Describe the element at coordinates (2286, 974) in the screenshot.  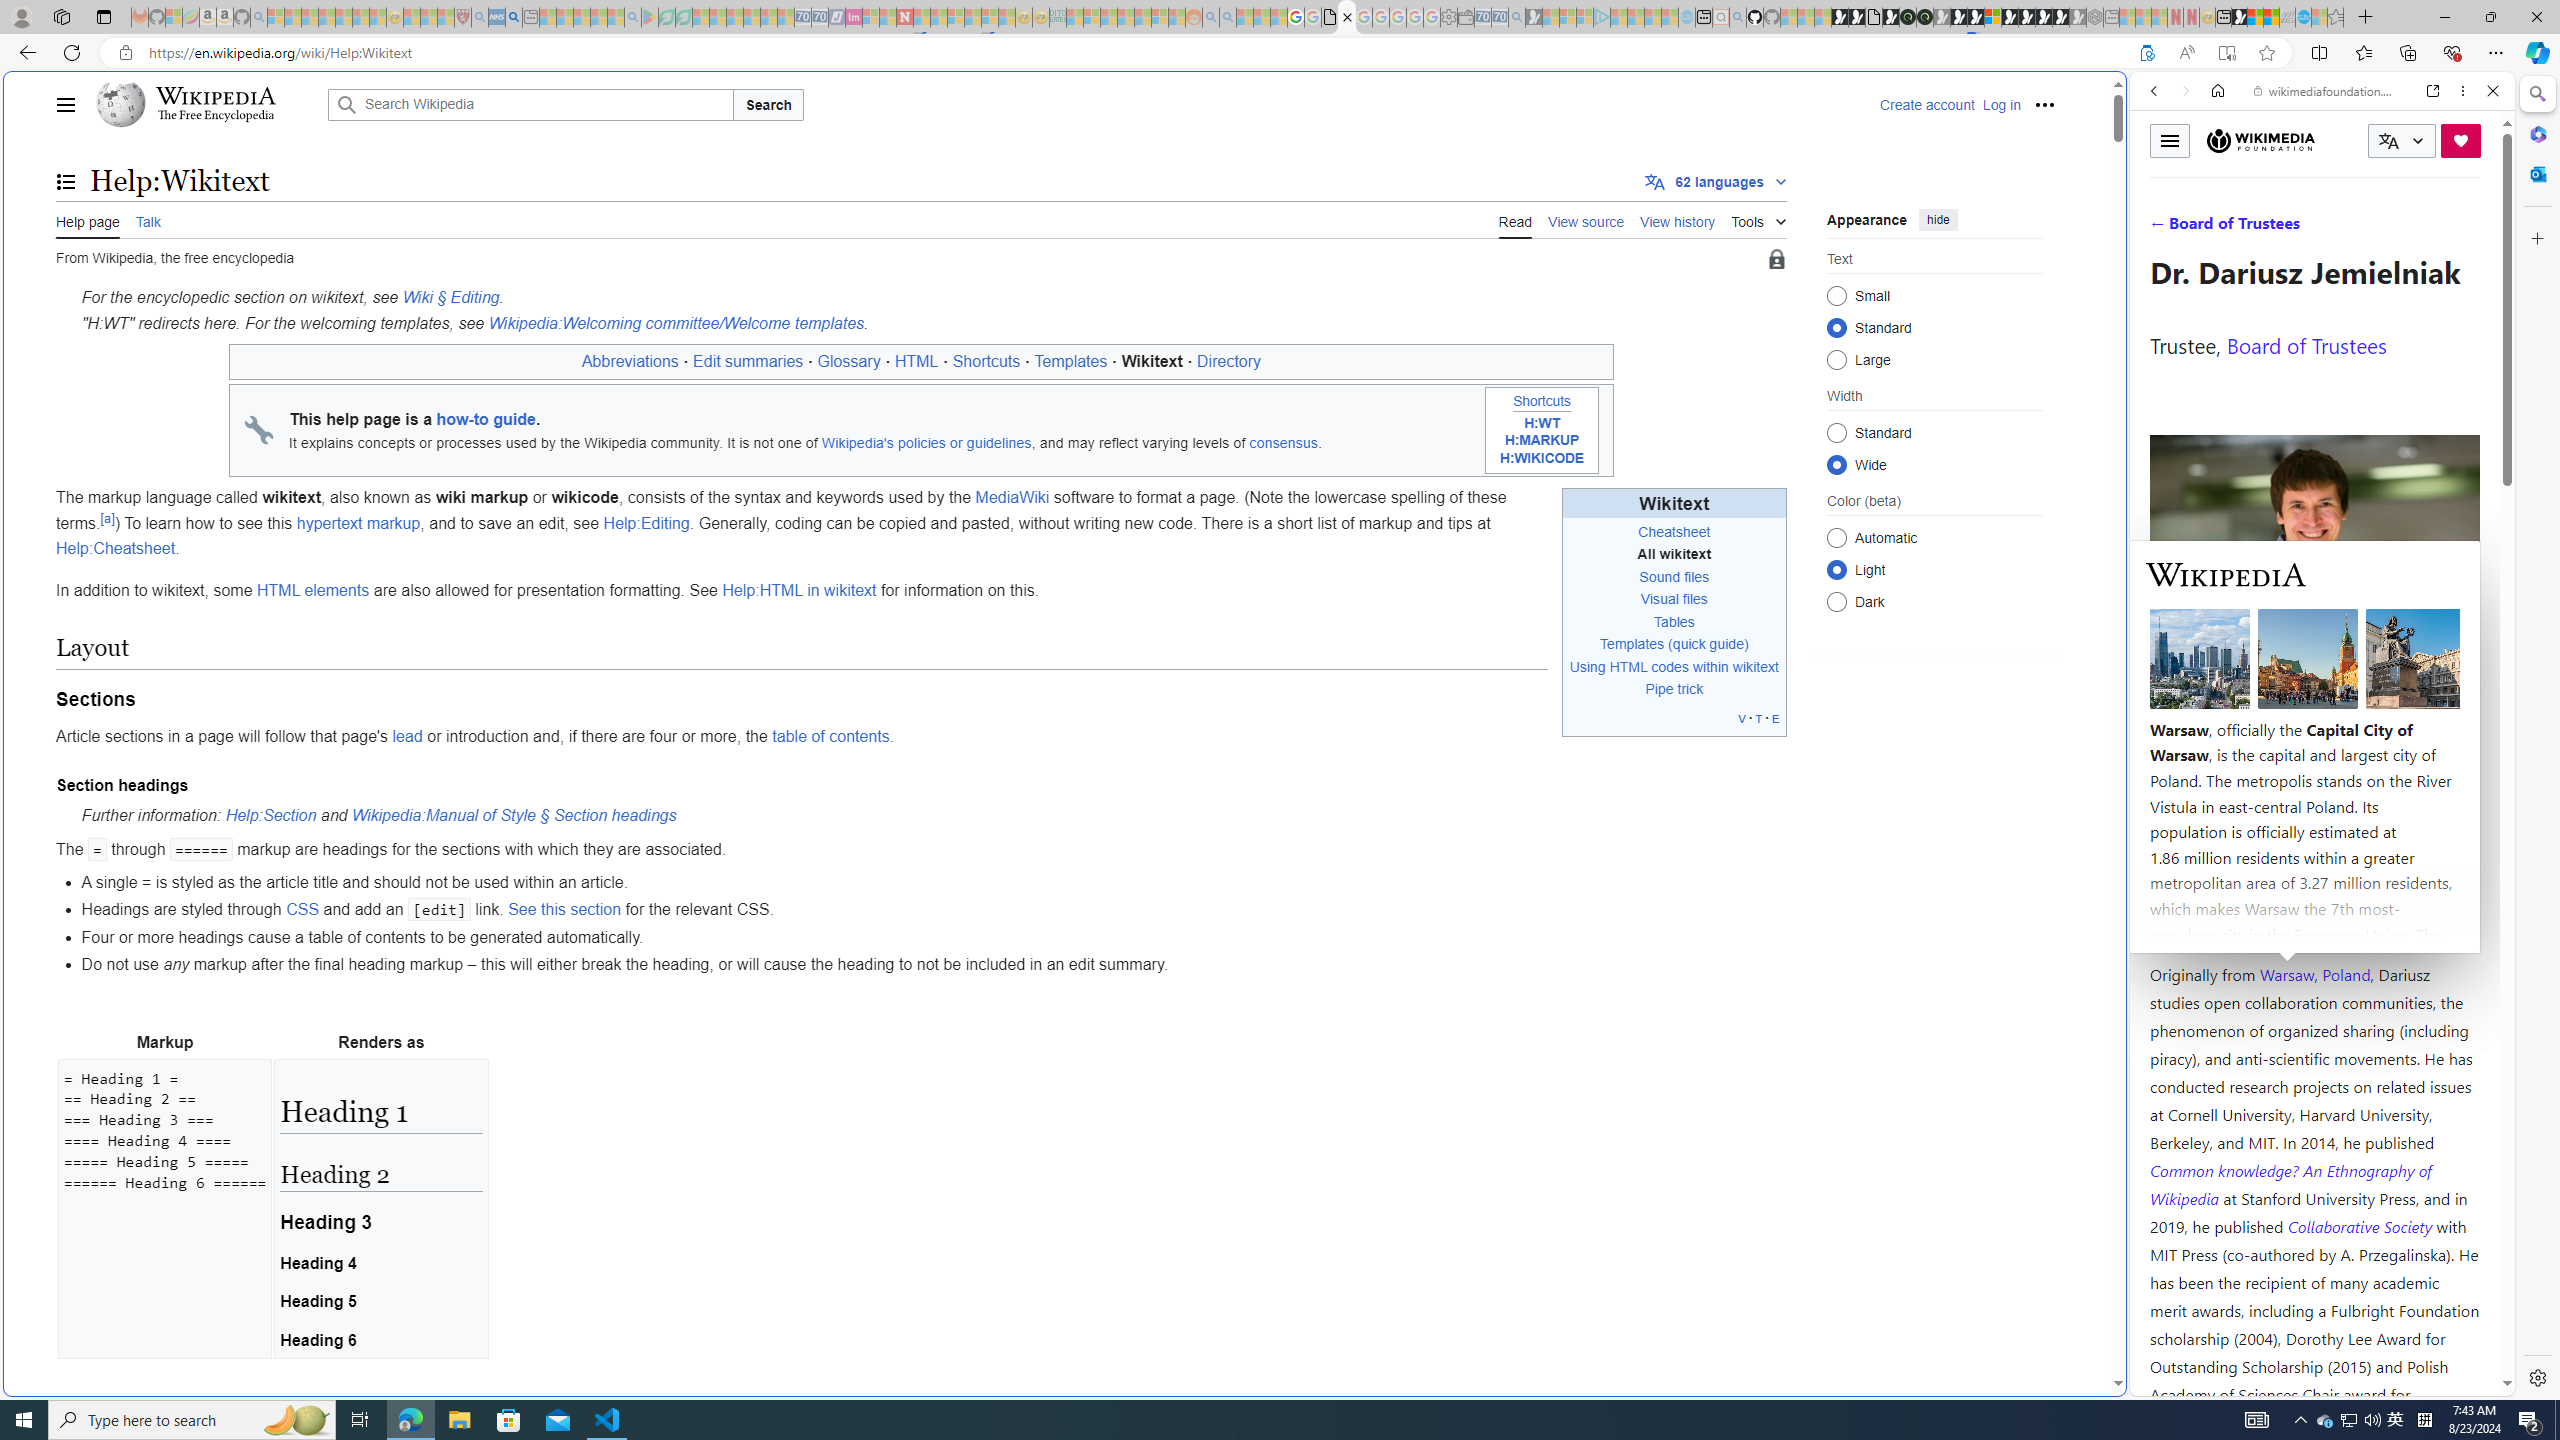
I see `Warsaw` at that location.